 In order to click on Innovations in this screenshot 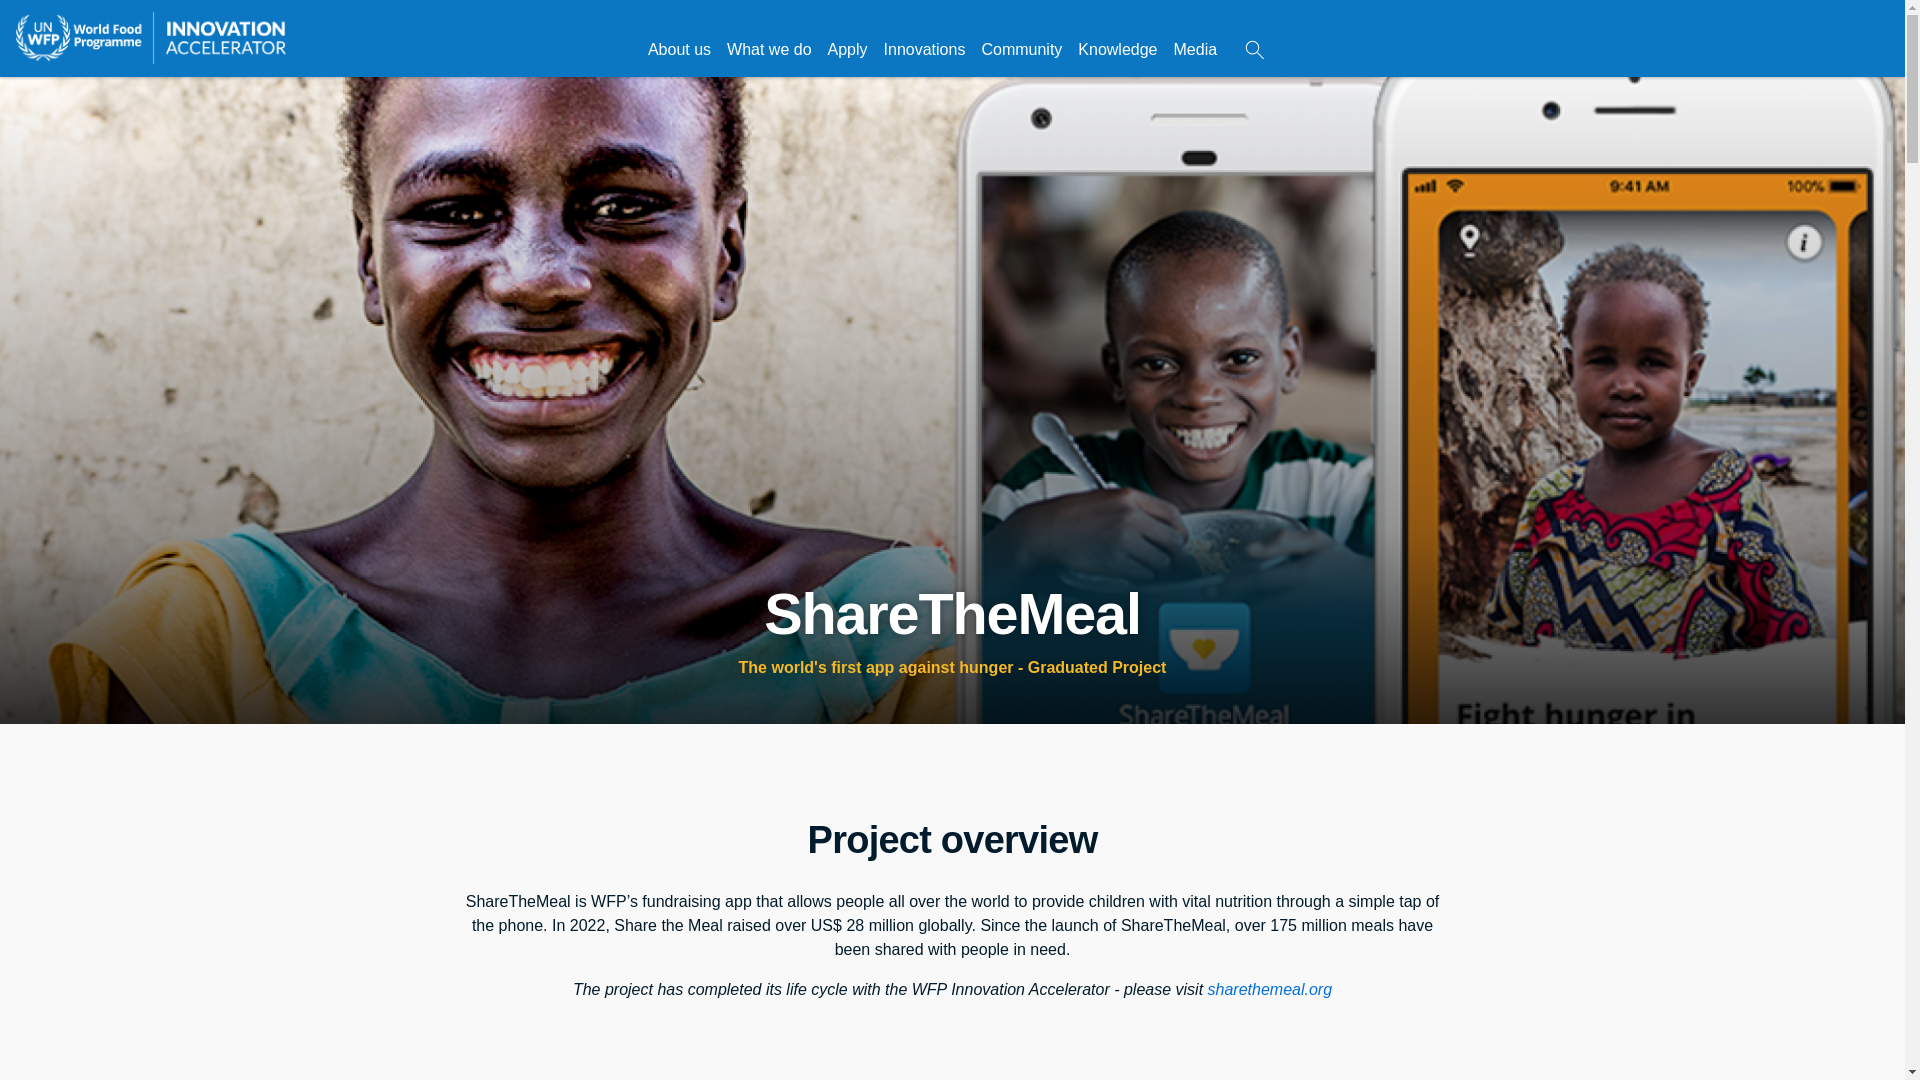, I will do `click(924, 49)`.